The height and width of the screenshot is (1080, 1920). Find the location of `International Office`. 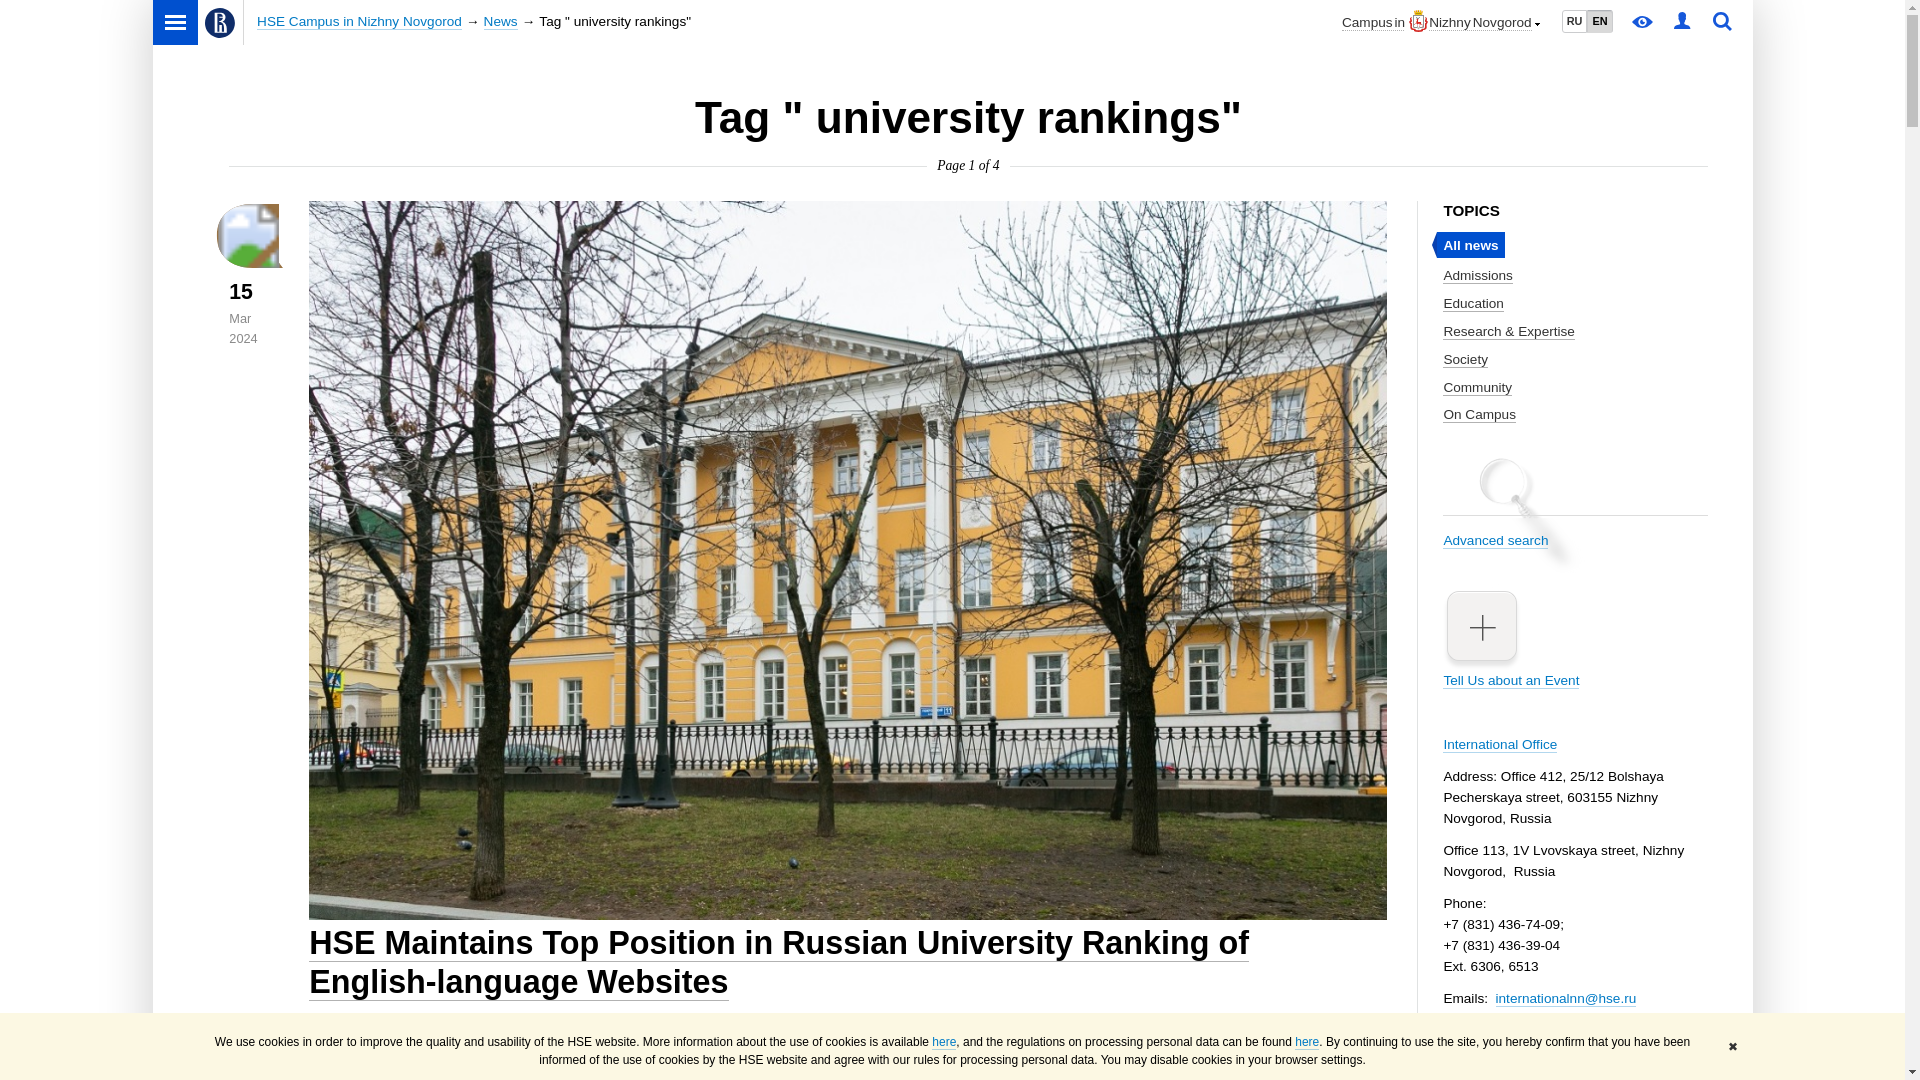

International Office is located at coordinates (1500, 744).